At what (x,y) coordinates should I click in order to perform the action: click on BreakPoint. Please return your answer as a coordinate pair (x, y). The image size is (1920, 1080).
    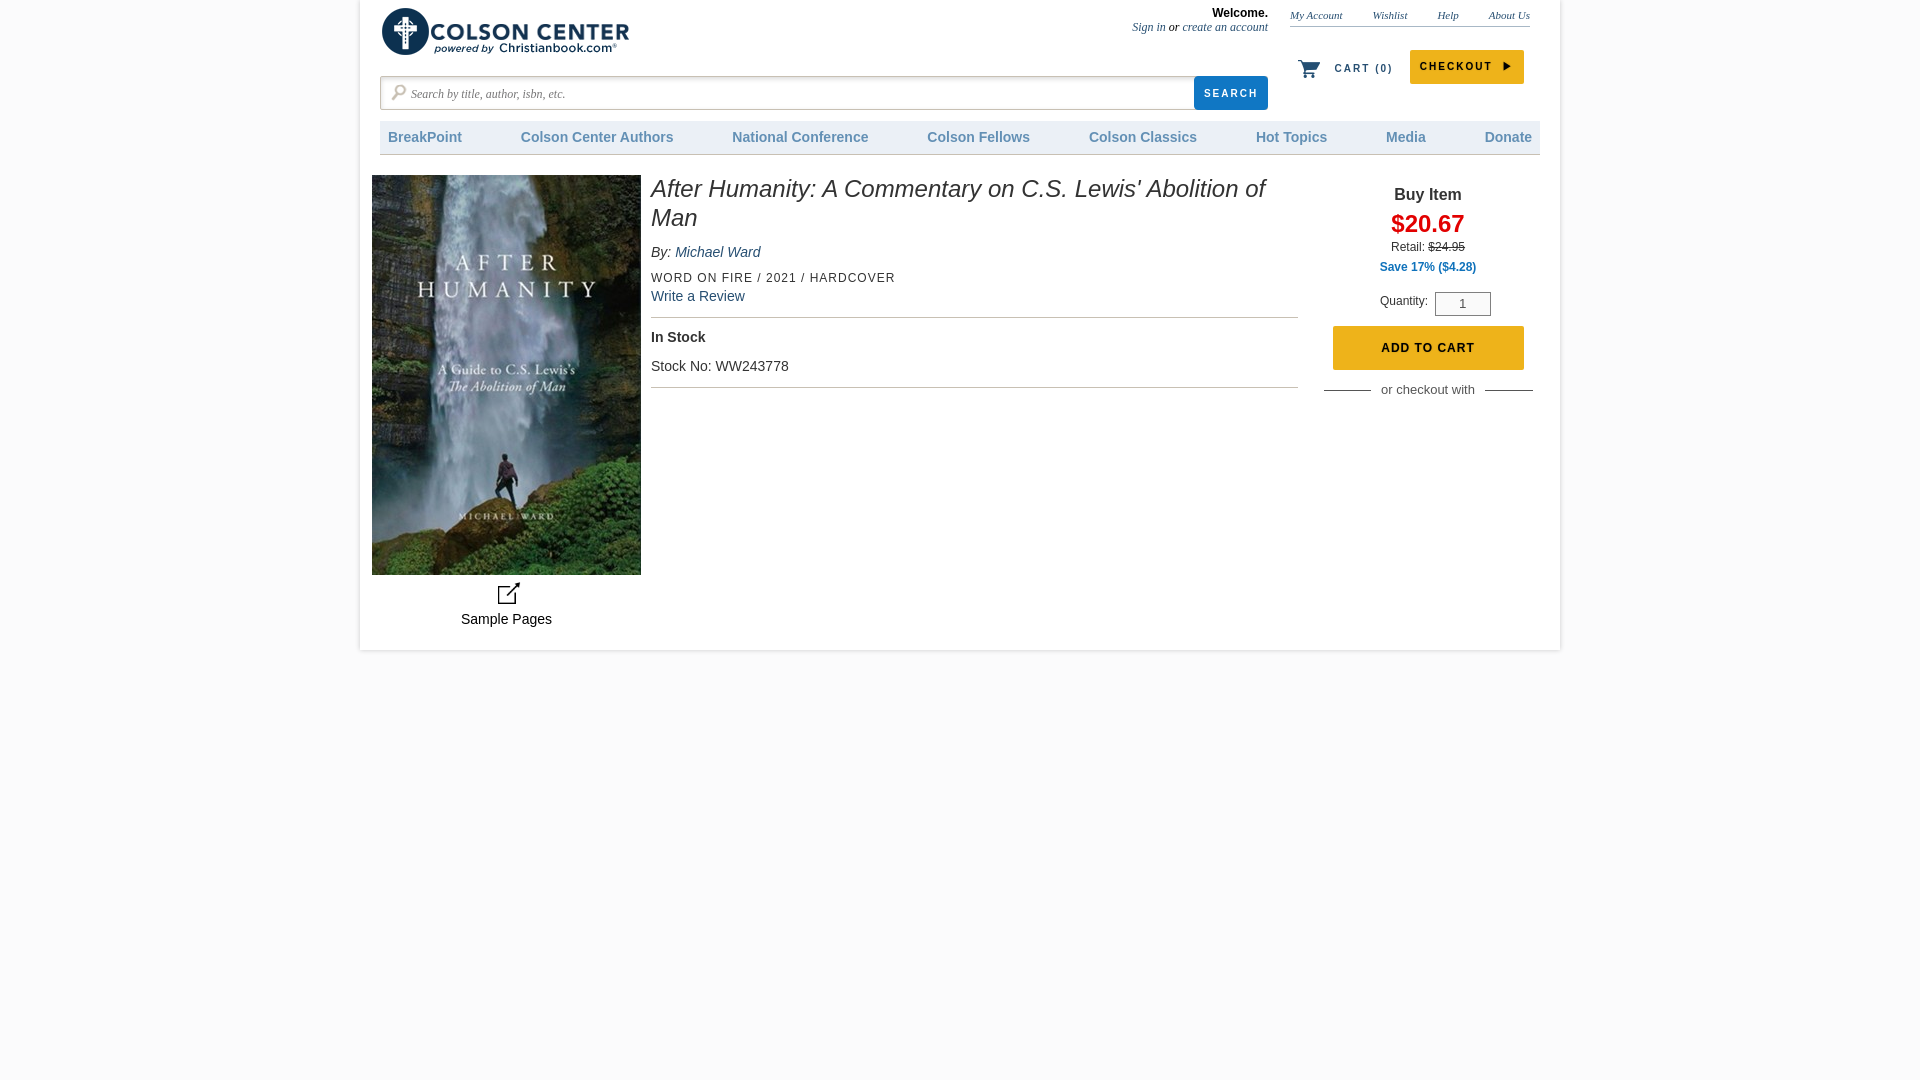
    Looking at the image, I should click on (424, 137).